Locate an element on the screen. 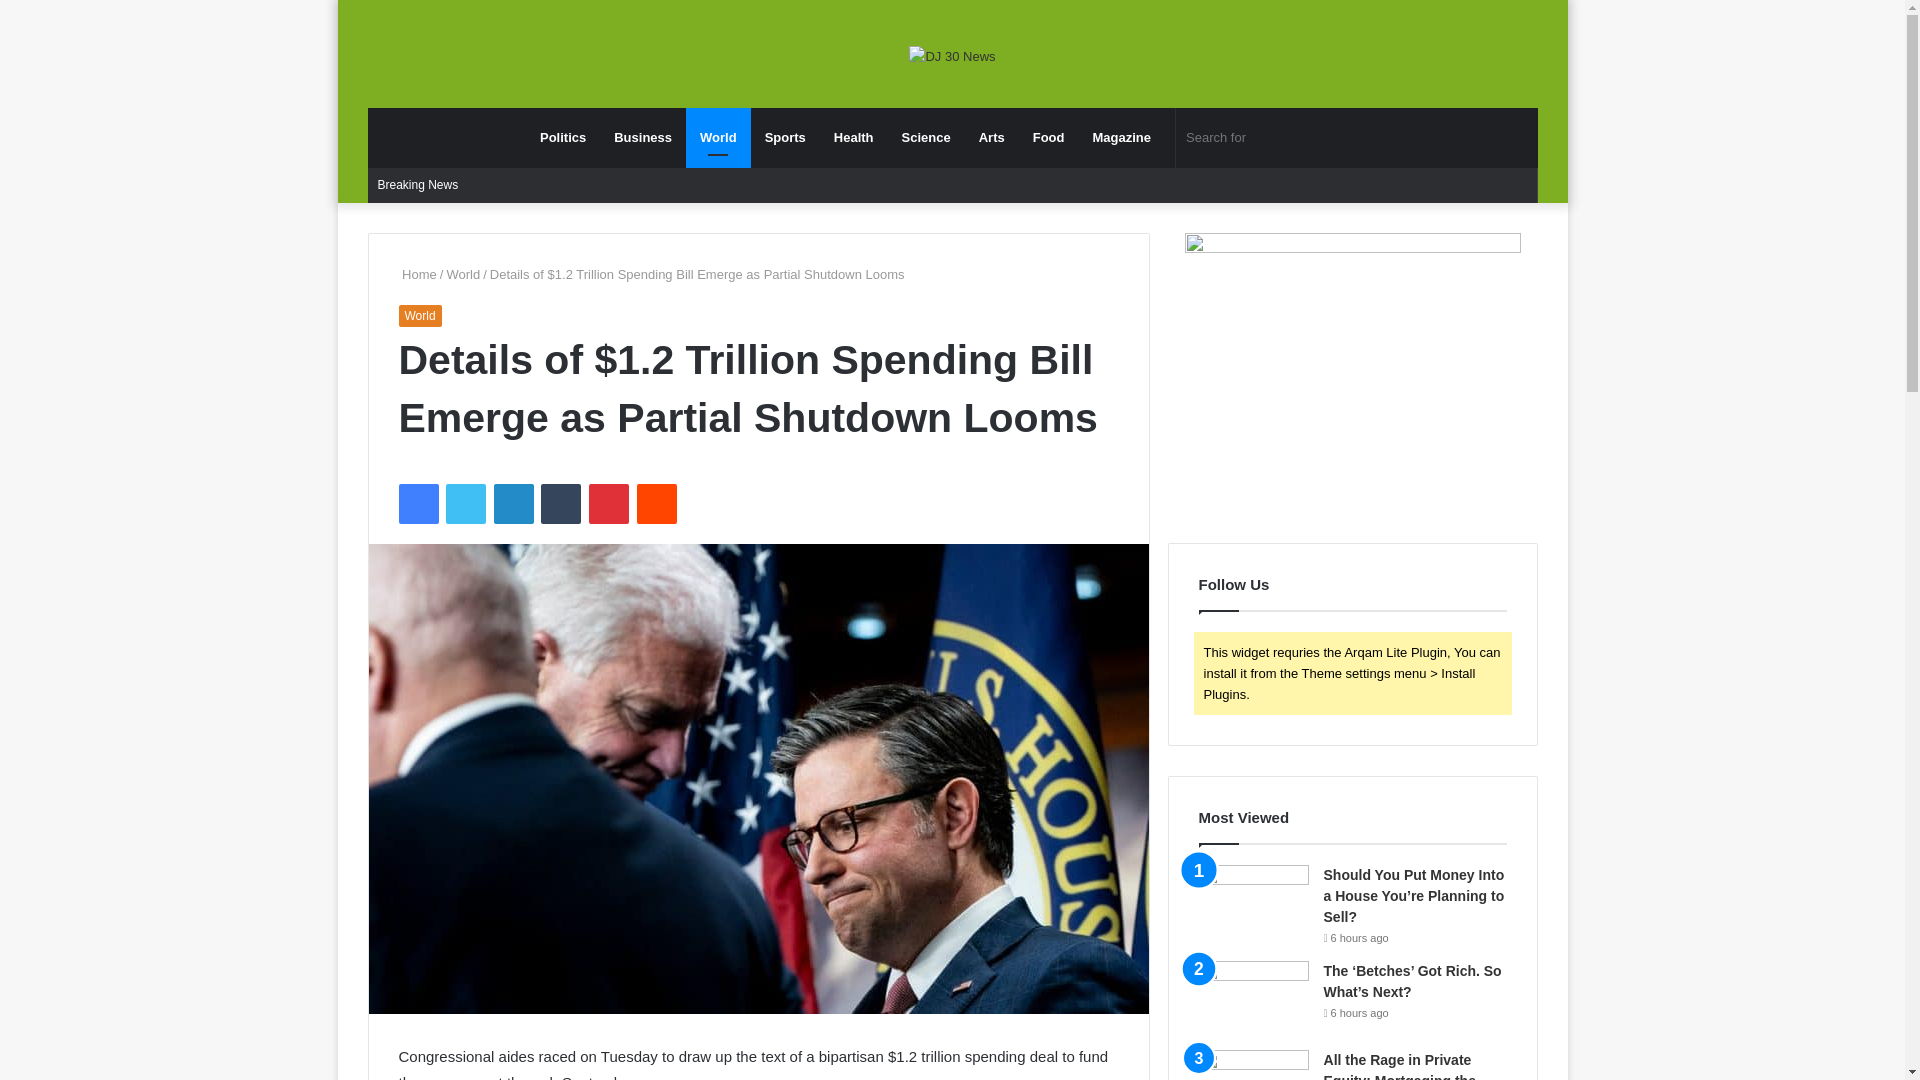 This screenshot has height=1080, width=1920. World is located at coordinates (718, 138).